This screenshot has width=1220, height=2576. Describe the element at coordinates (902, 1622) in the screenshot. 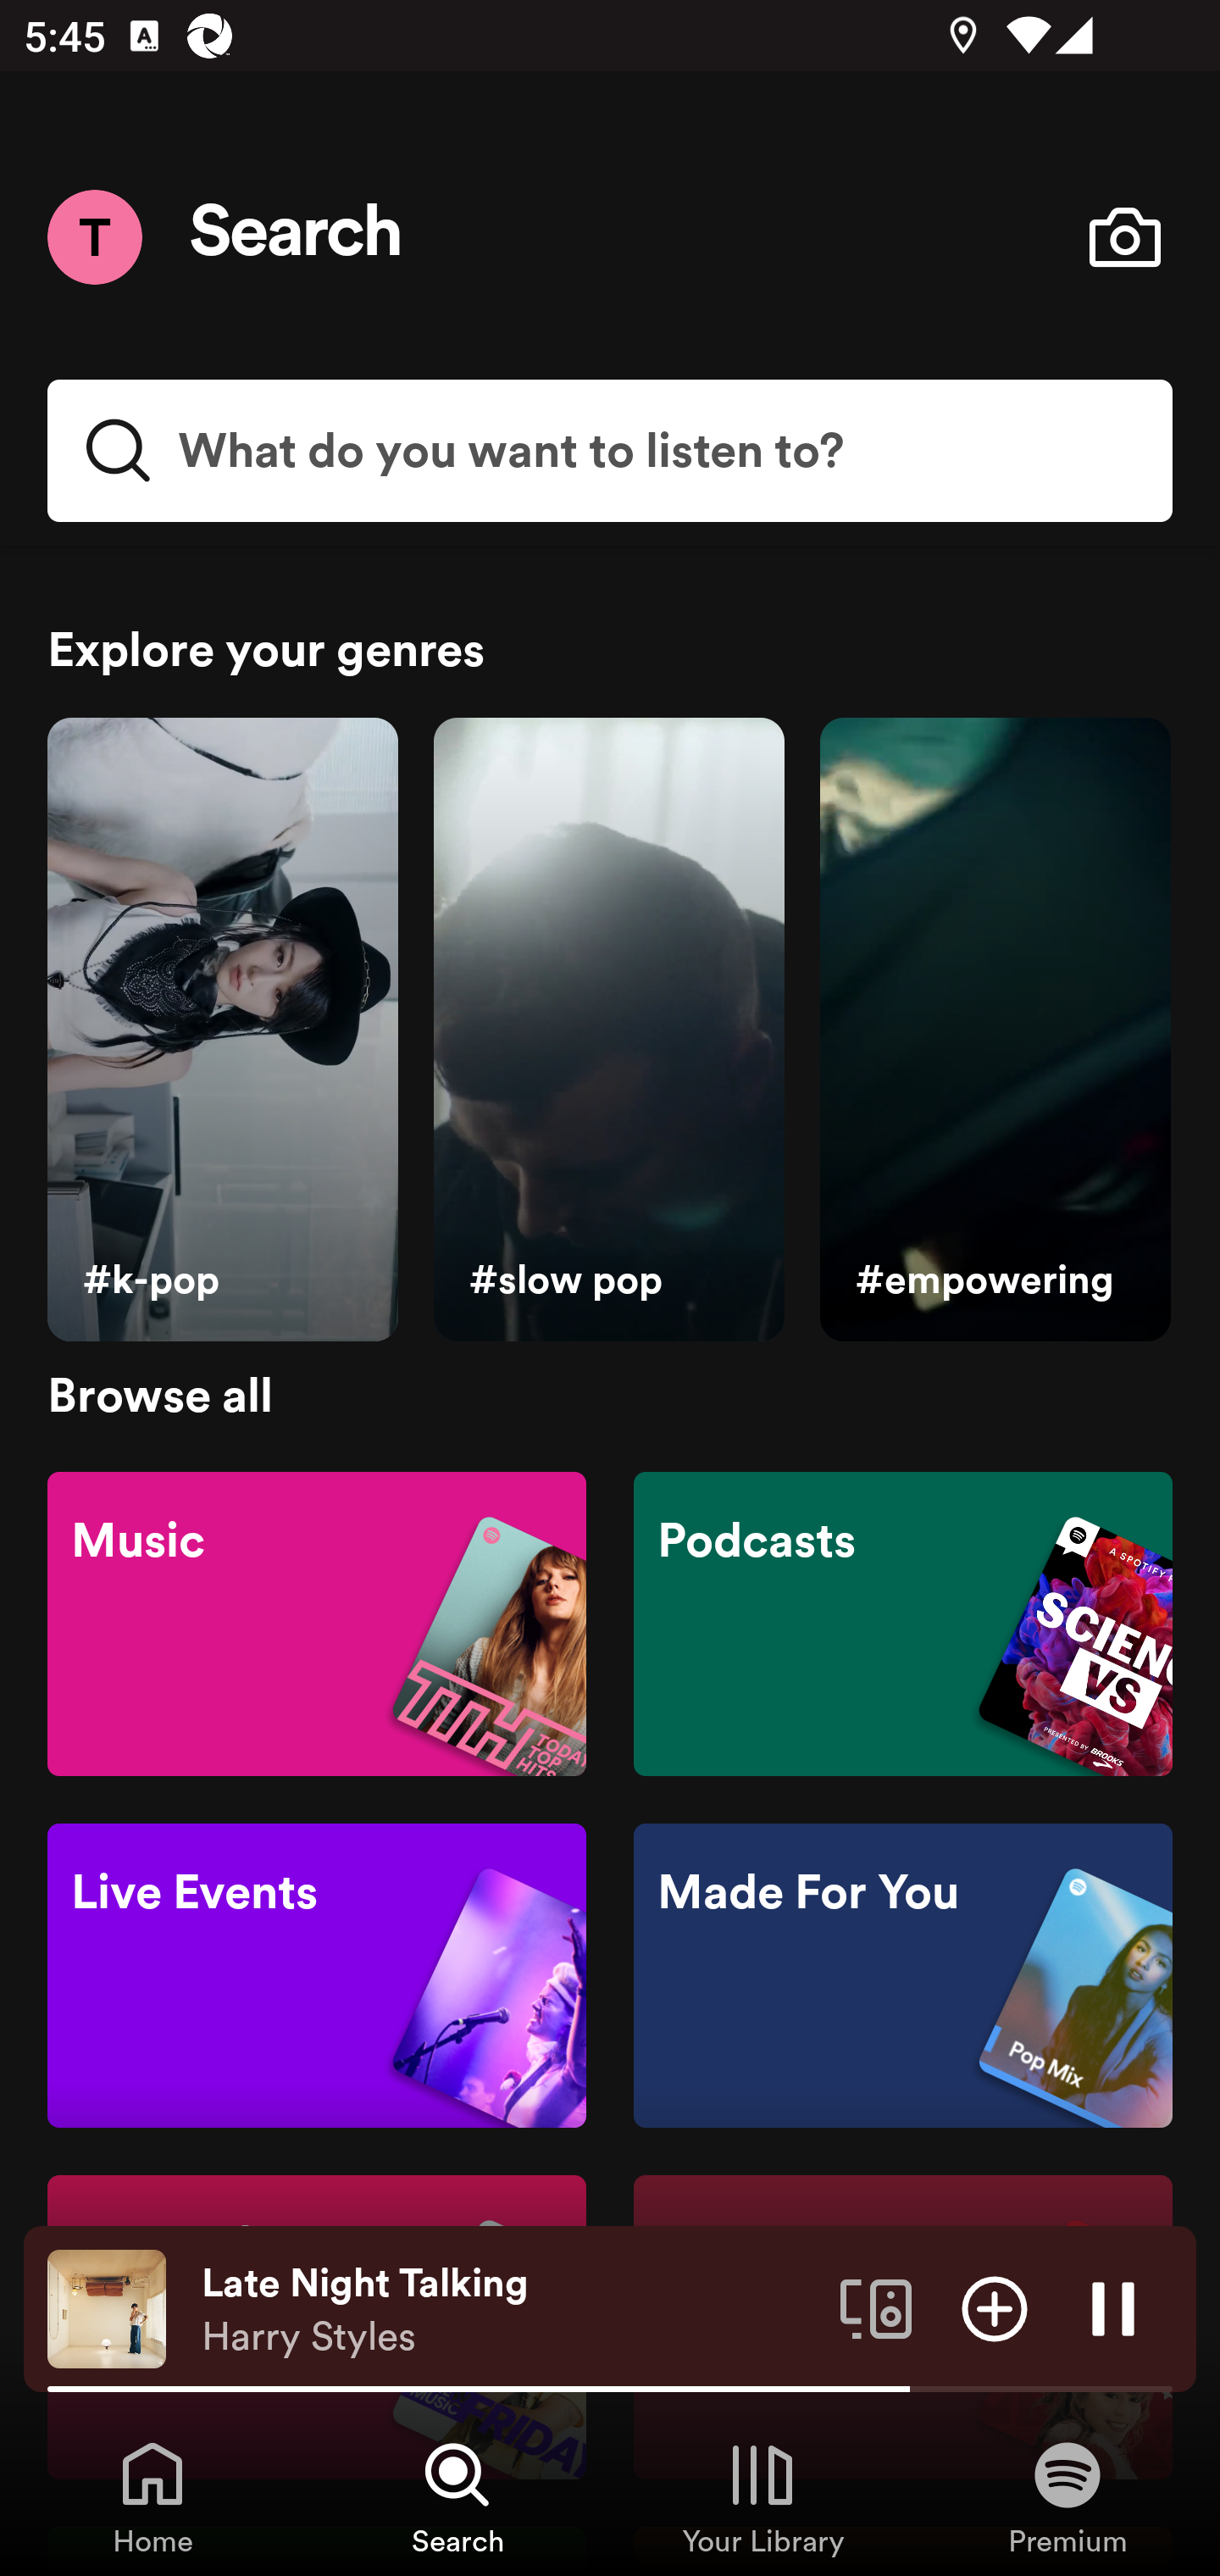

I see `Podcasts` at that location.